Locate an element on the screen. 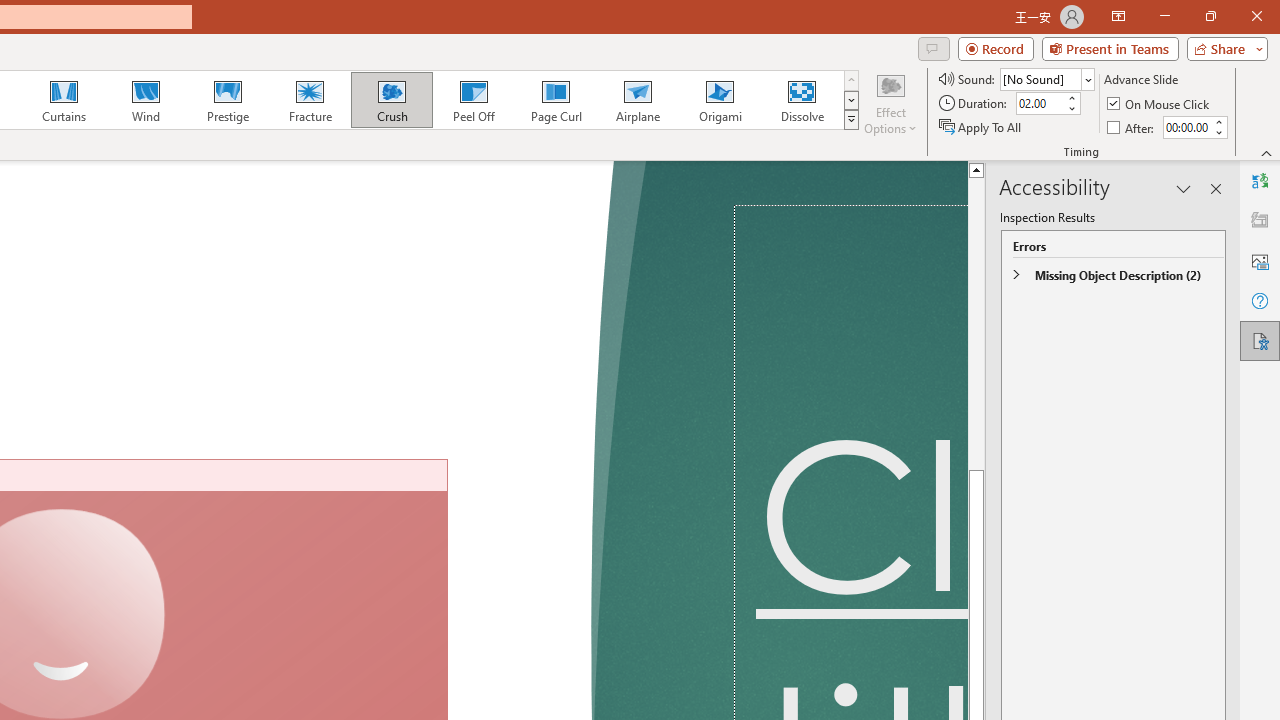  Transition Effects is located at coordinates (850, 120).